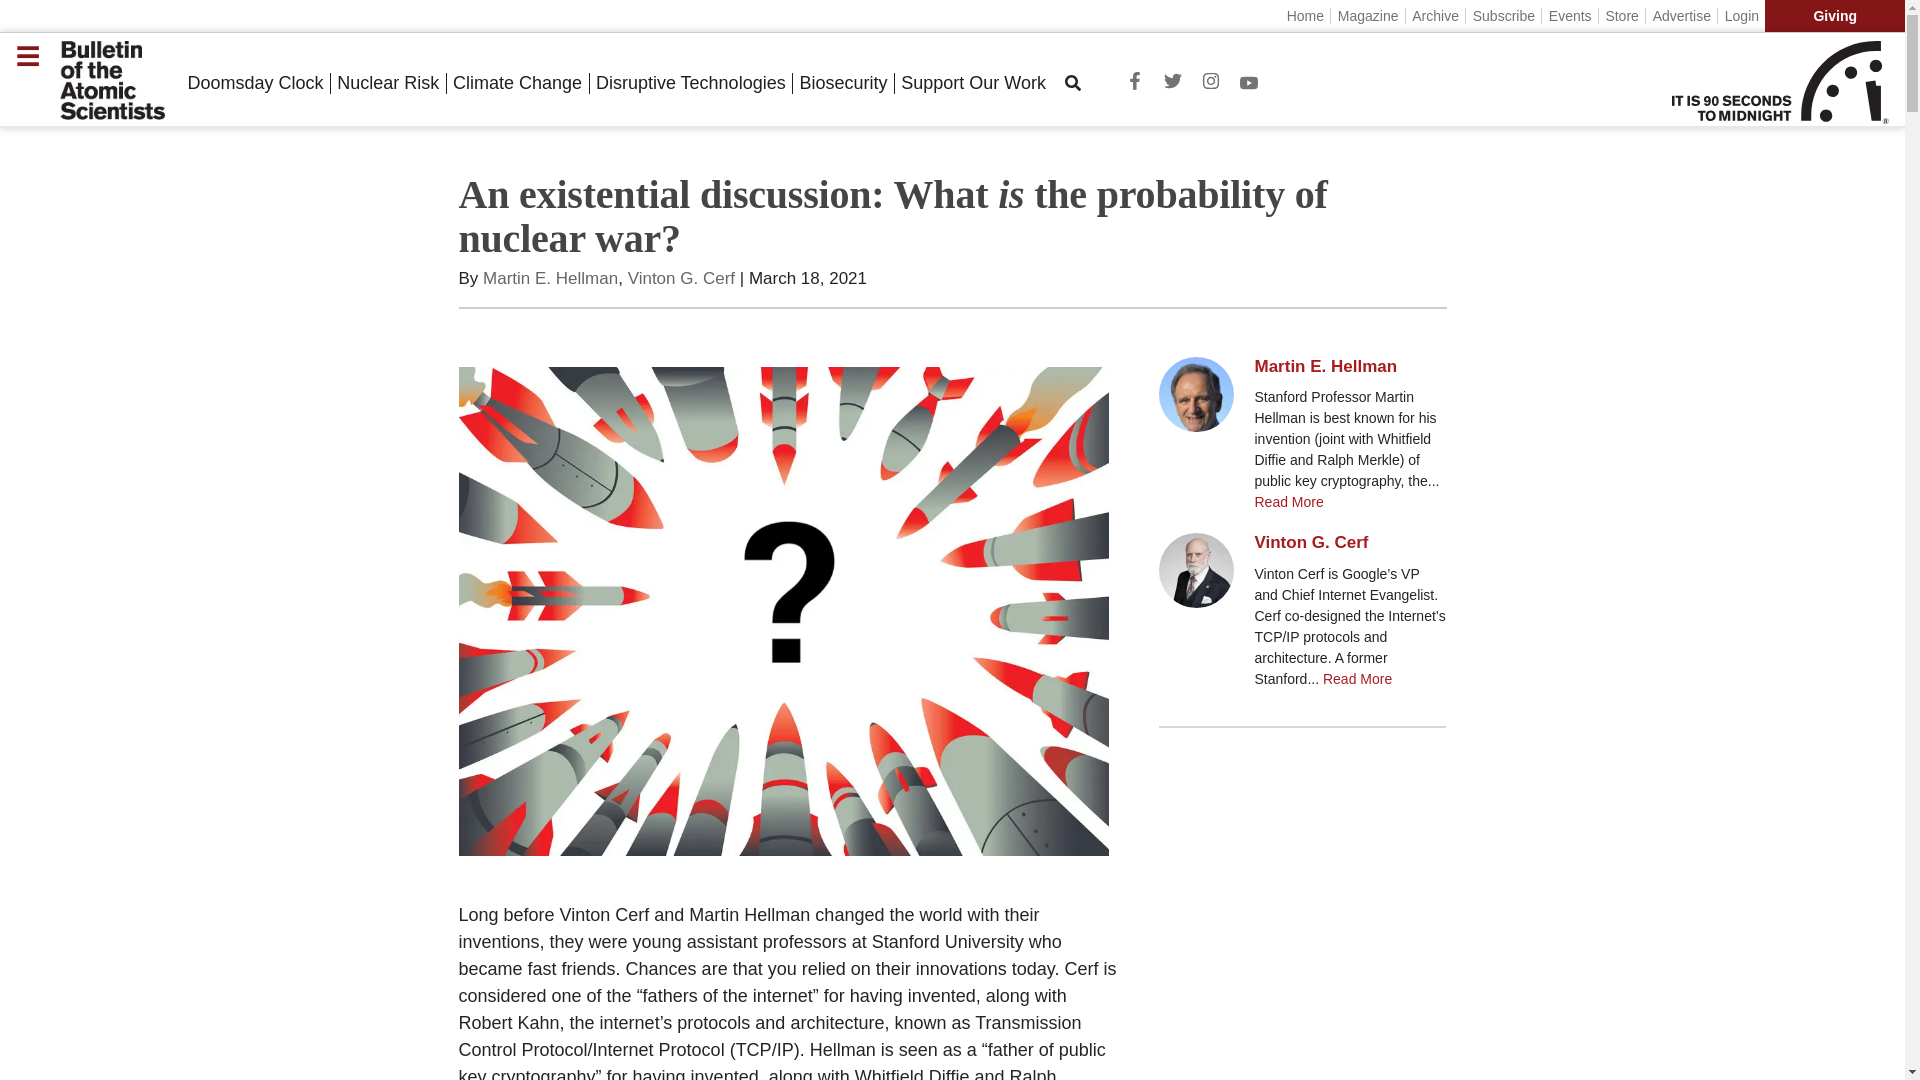 Image resolution: width=1920 pixels, height=1080 pixels. Describe the element at coordinates (1305, 15) in the screenshot. I see `Home` at that location.